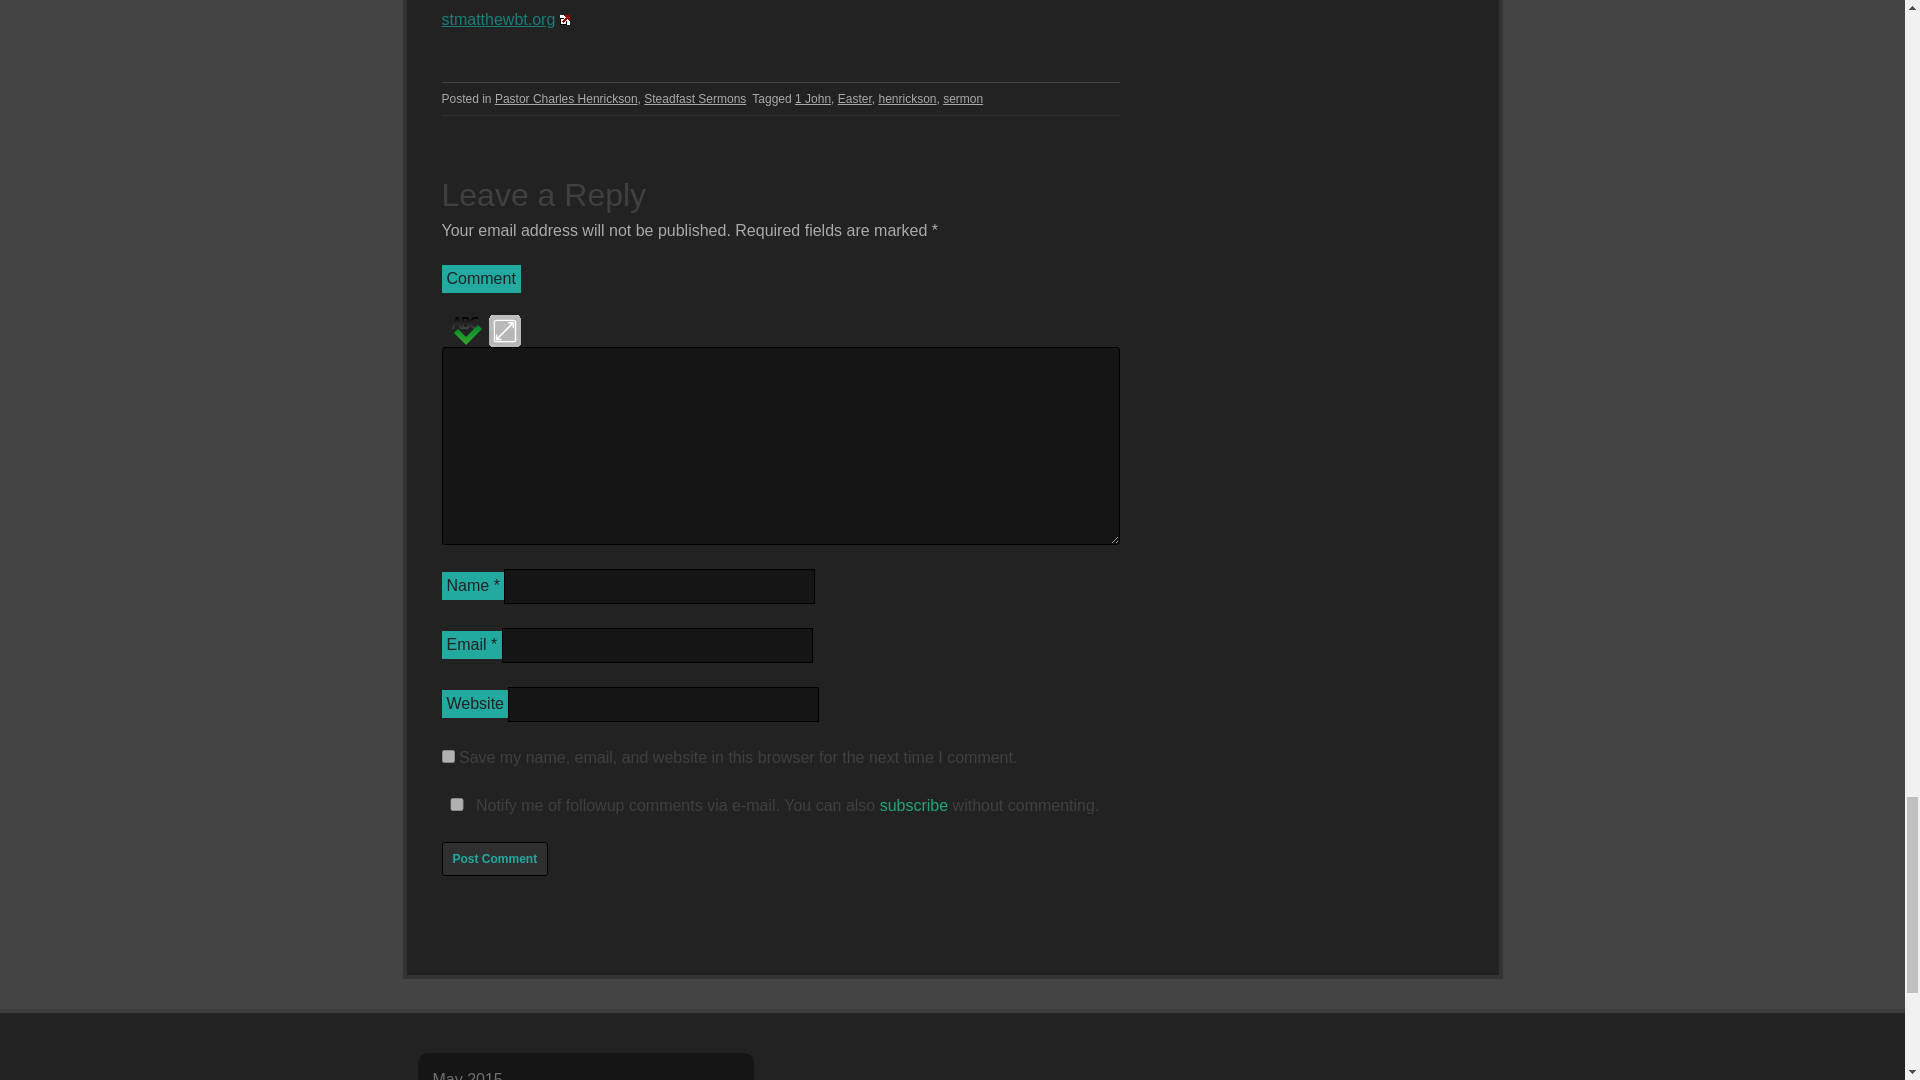 The width and height of the screenshot is (1920, 1080). I want to click on Post Comment, so click(495, 858).